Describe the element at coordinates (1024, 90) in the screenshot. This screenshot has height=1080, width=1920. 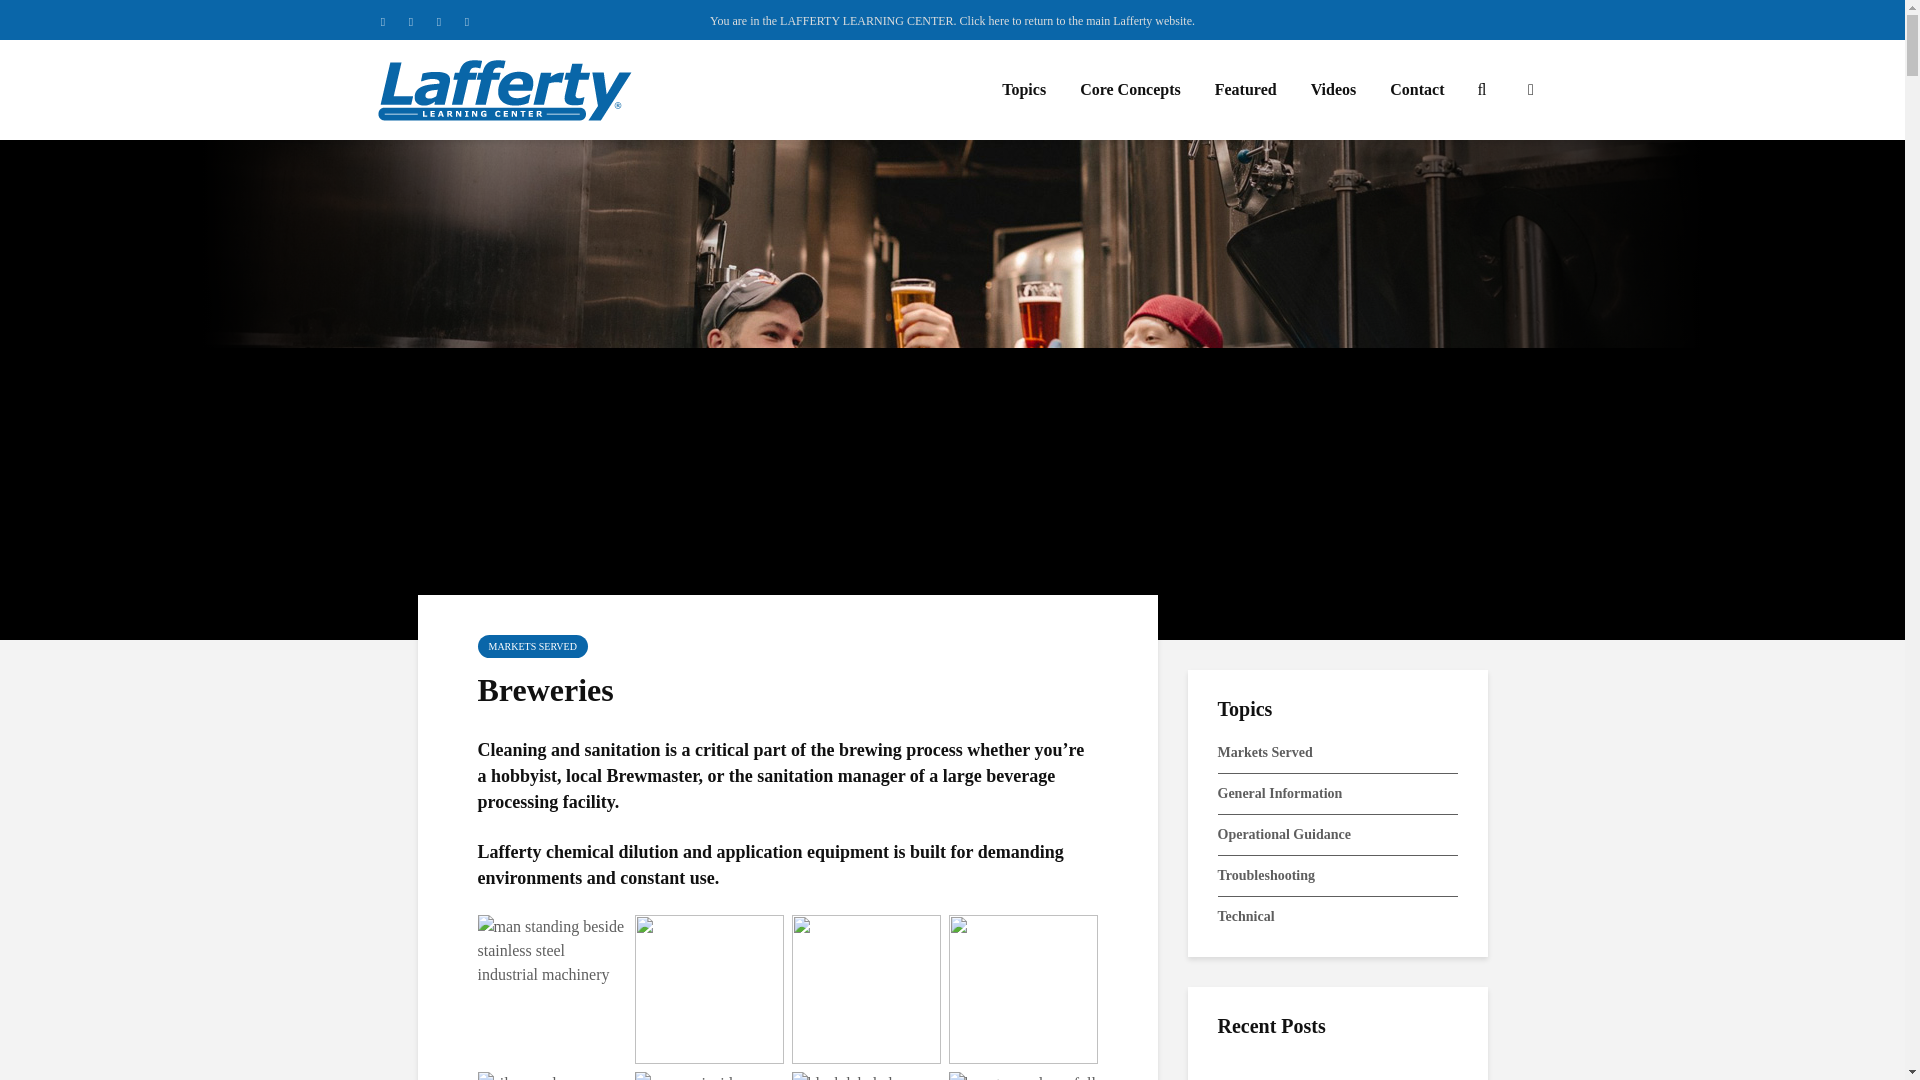
I see `Topics` at that location.